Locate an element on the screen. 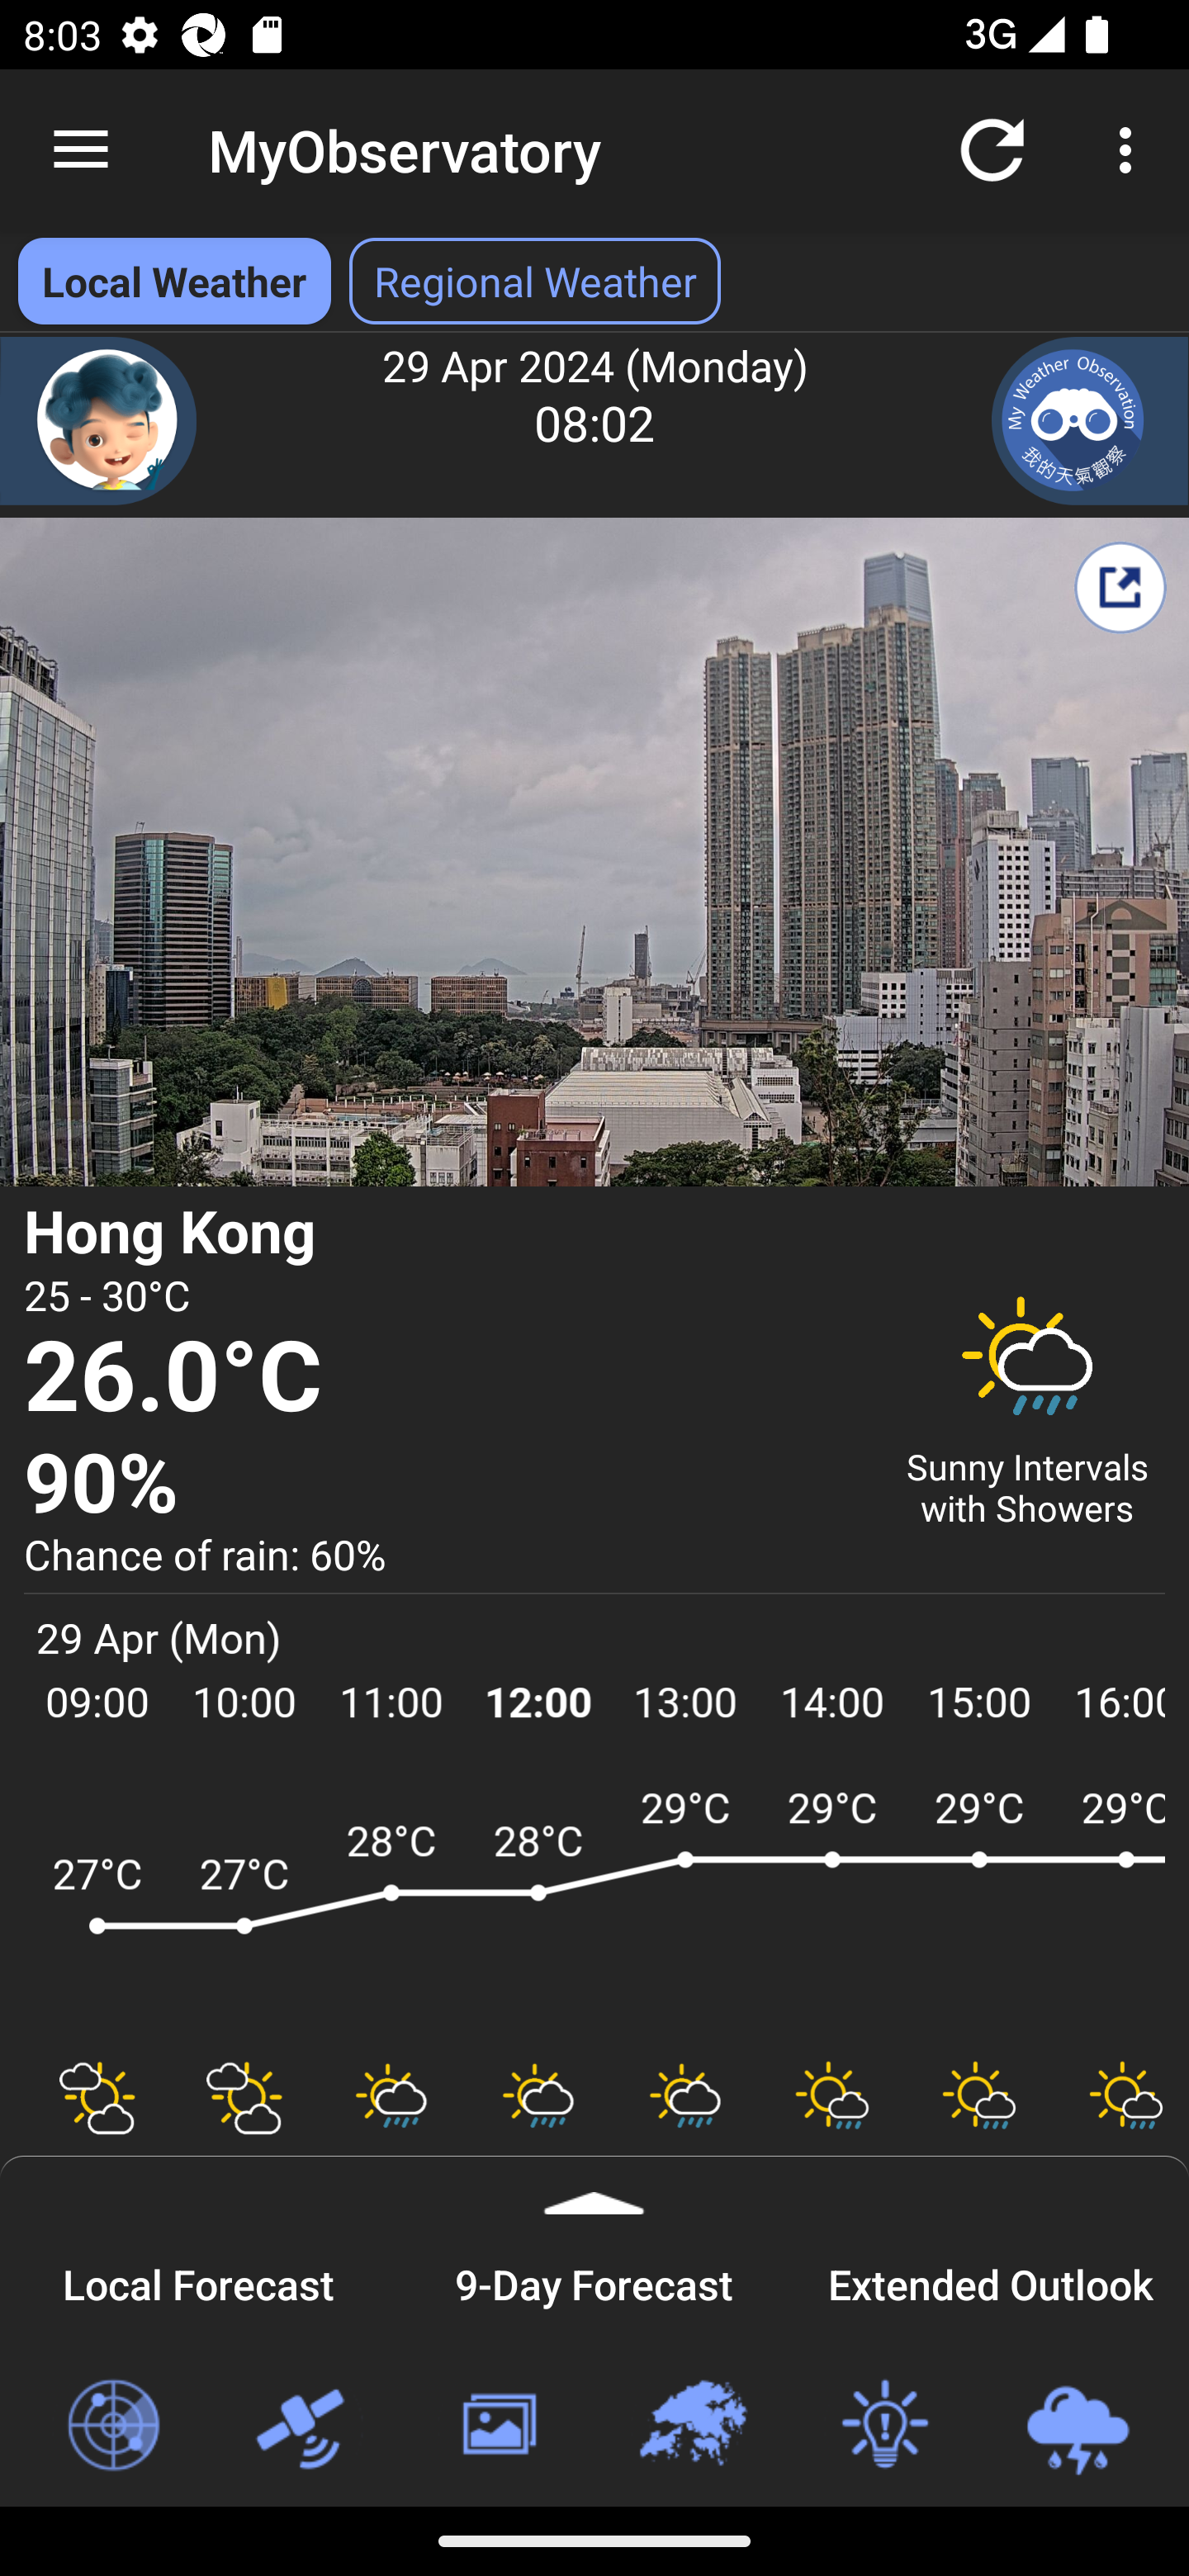 The height and width of the screenshot is (2576, 1189). ARWF is located at coordinates (594, 1907).